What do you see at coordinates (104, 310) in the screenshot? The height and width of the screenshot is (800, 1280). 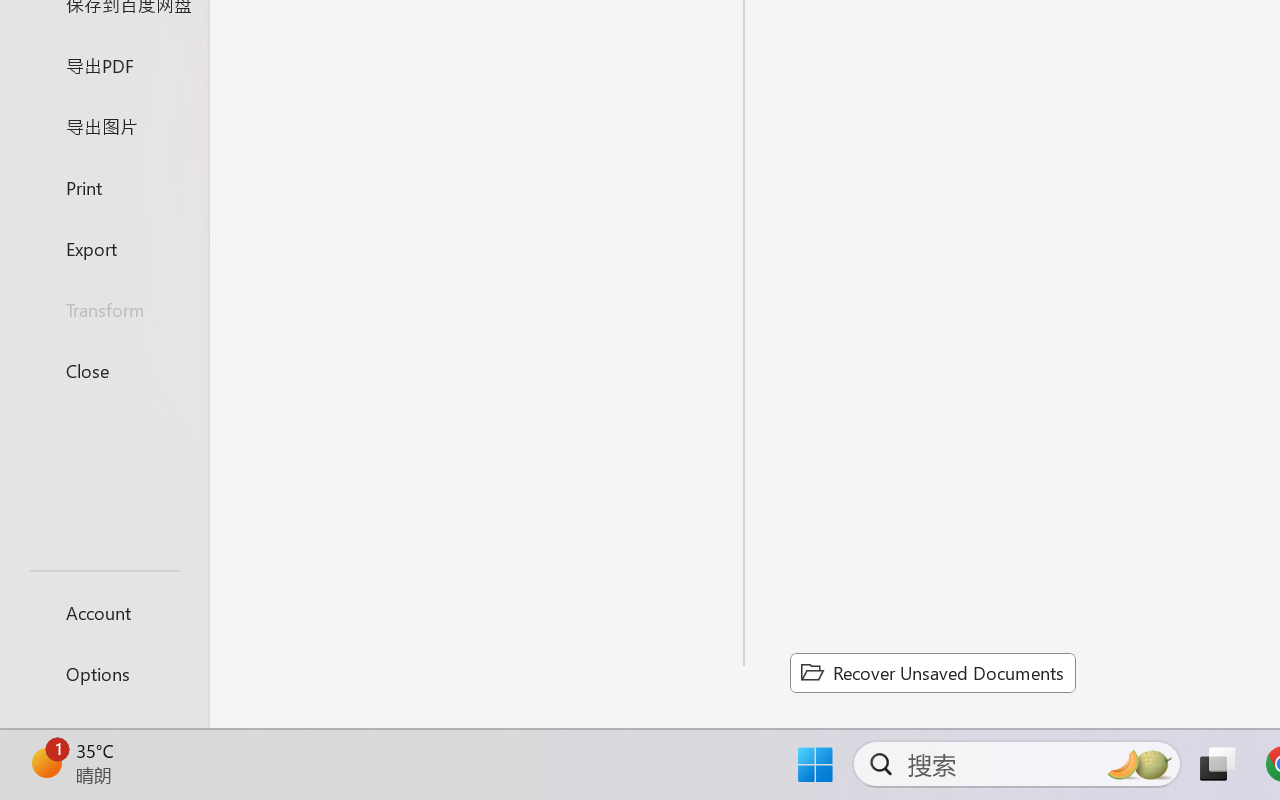 I see `Transform` at bounding box center [104, 310].